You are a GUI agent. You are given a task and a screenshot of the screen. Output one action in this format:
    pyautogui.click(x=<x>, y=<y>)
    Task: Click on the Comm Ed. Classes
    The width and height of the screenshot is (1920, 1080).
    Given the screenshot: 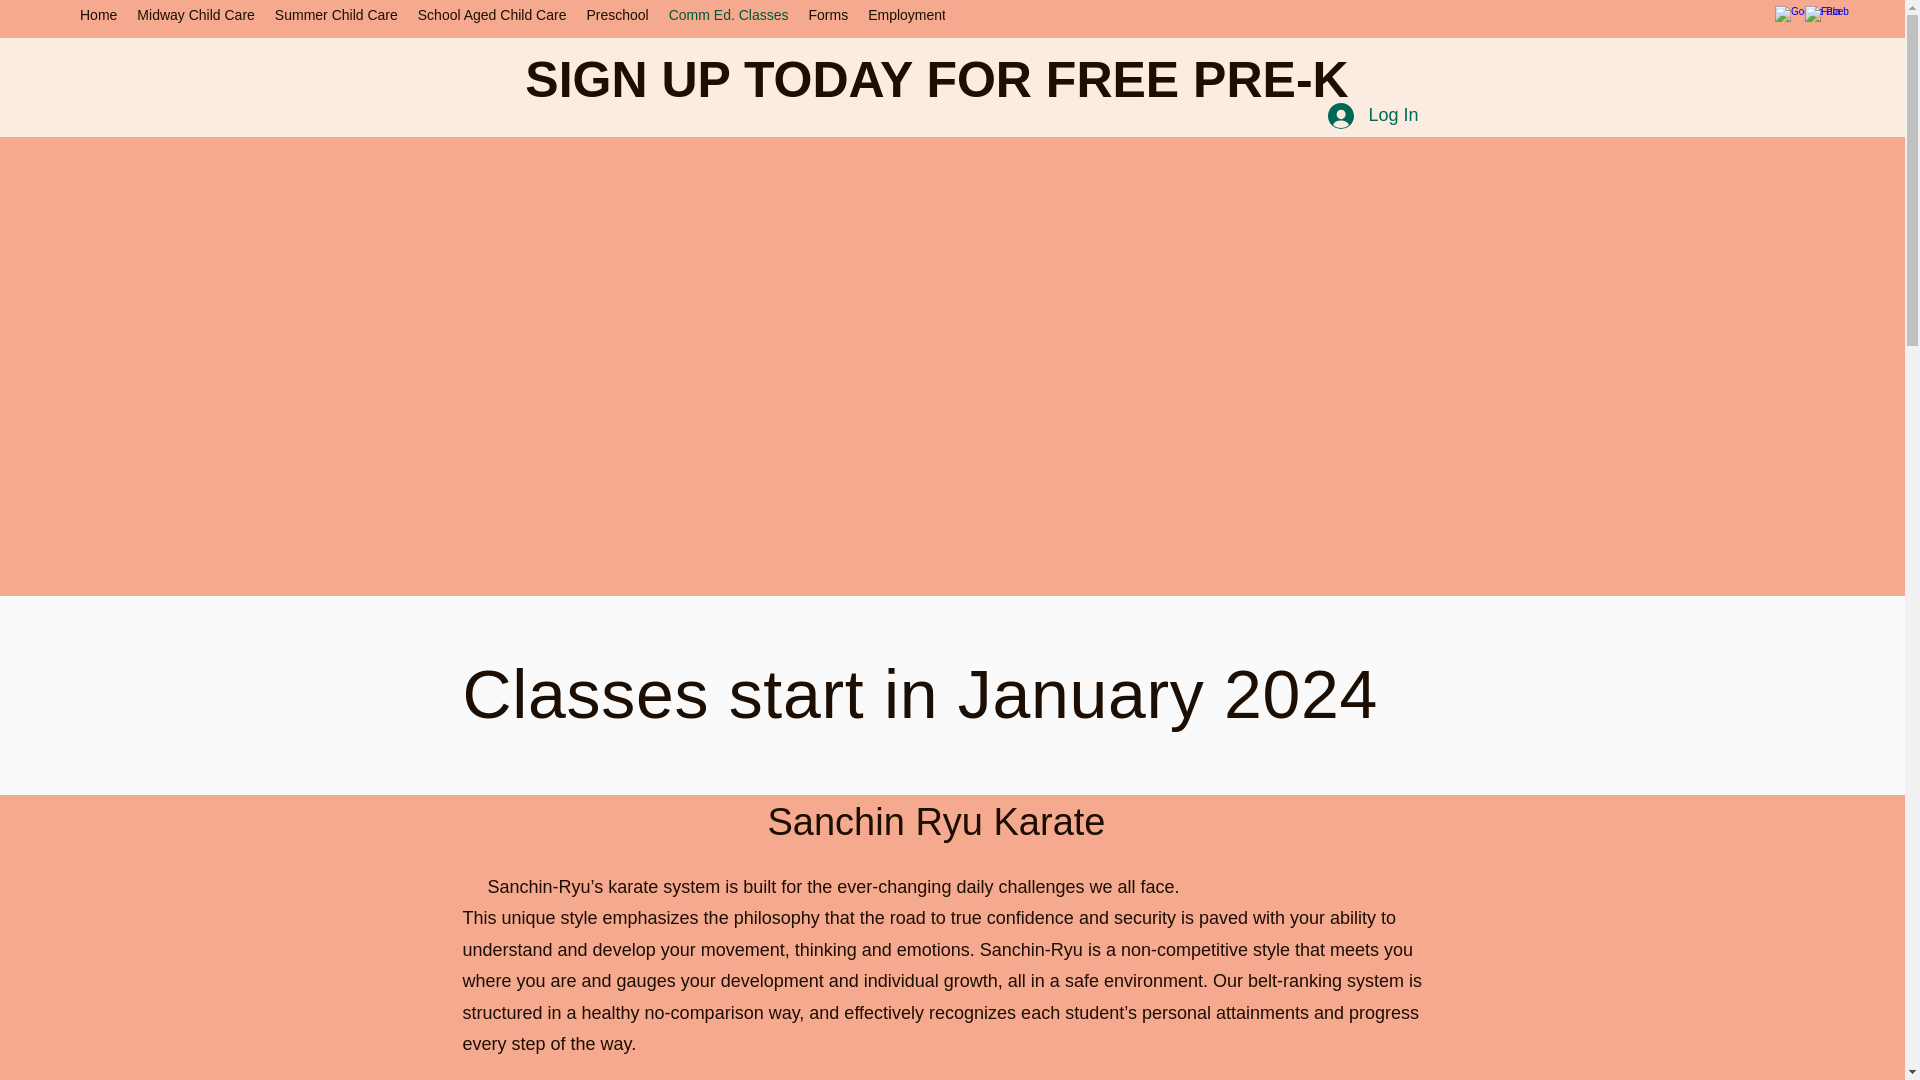 What is the action you would take?
    pyautogui.click(x=728, y=17)
    